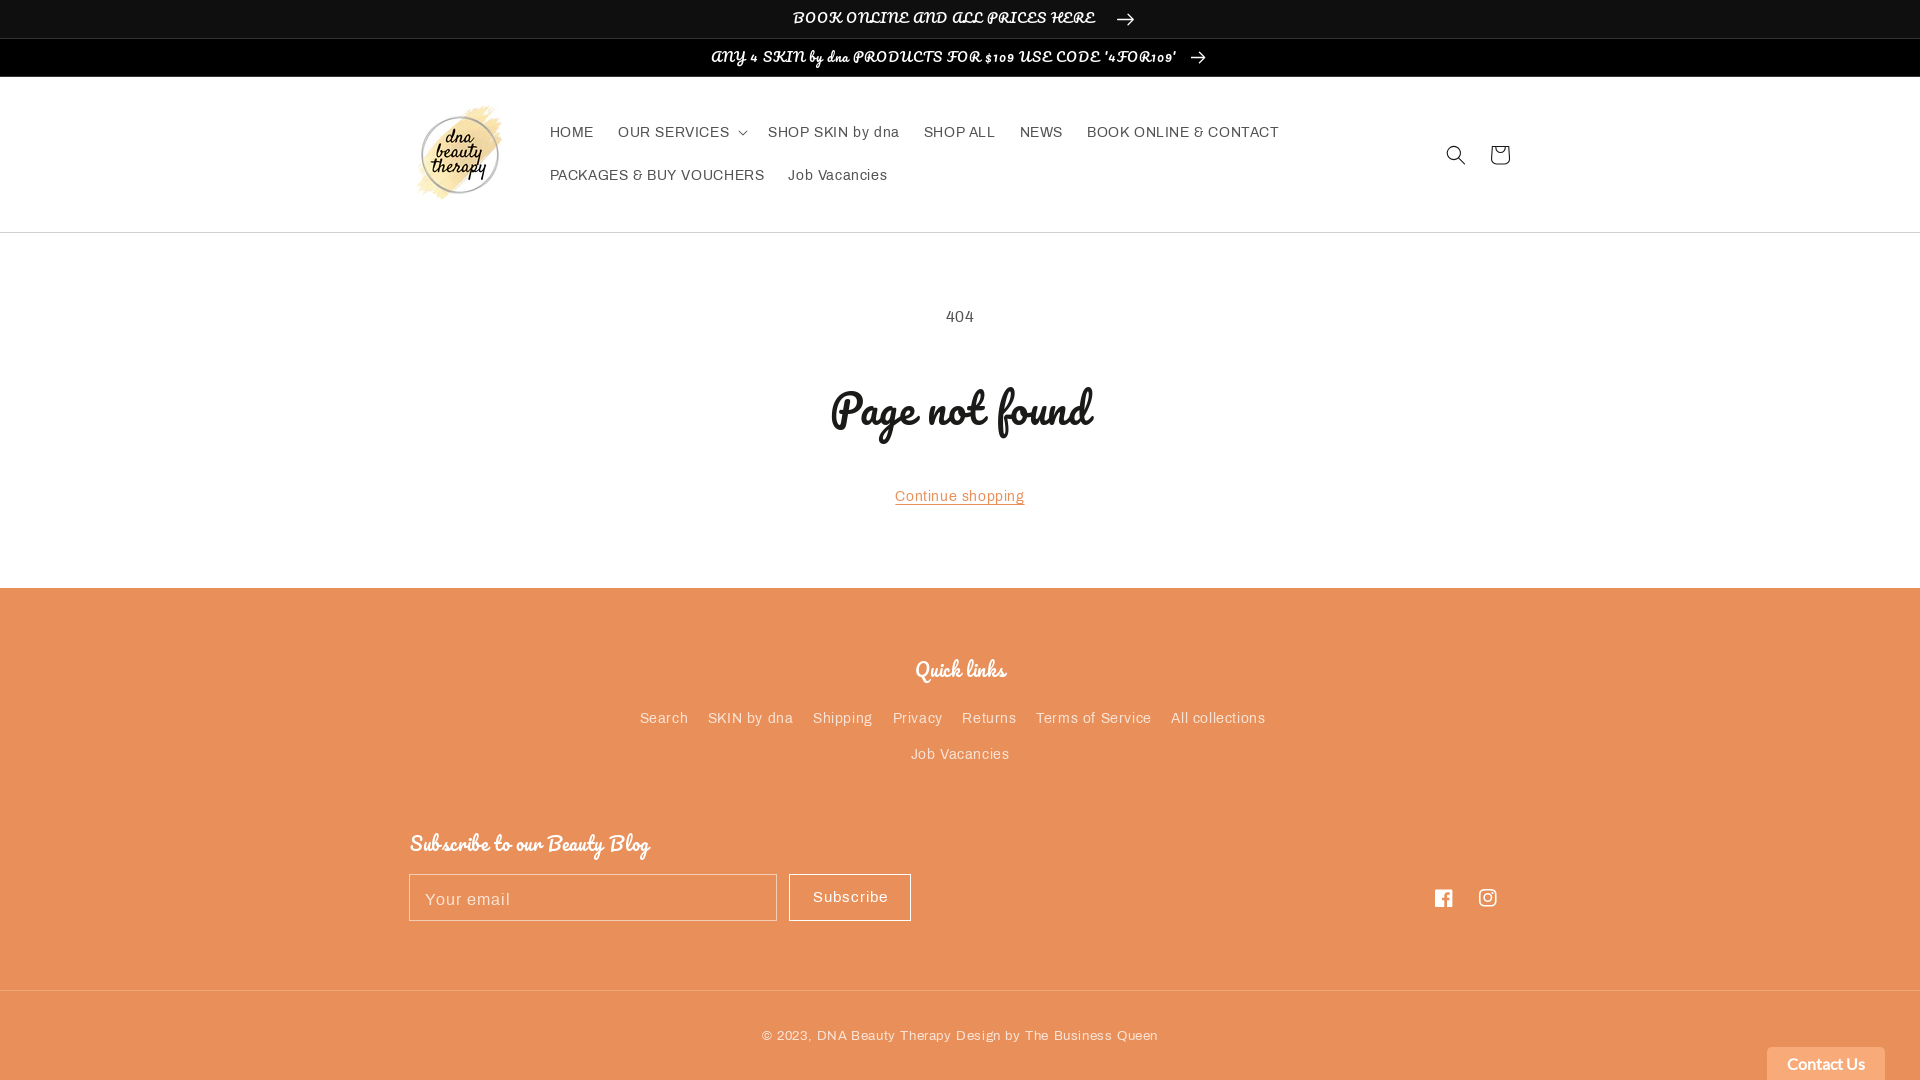 The image size is (1920, 1080). What do you see at coordinates (664, 721) in the screenshot?
I see `Search` at bounding box center [664, 721].